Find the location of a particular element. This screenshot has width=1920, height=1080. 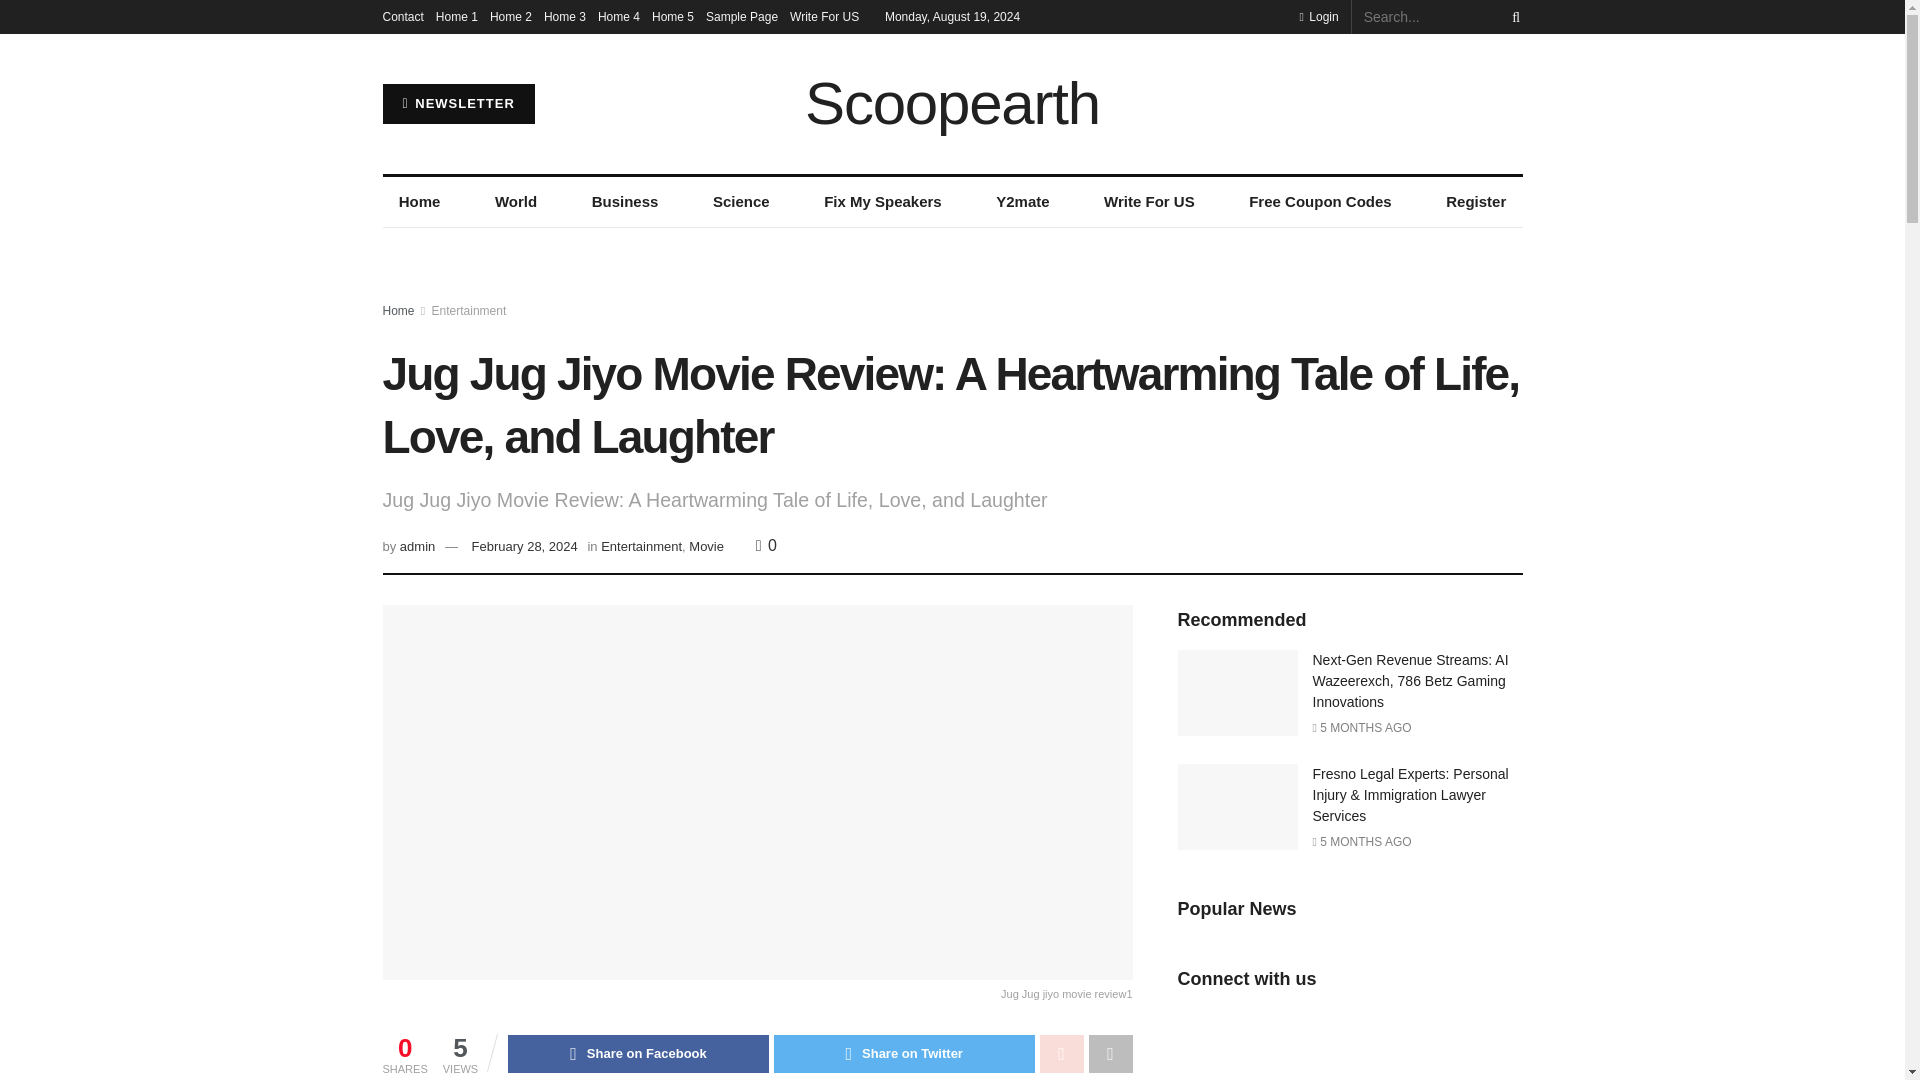

Contact is located at coordinates (402, 16).